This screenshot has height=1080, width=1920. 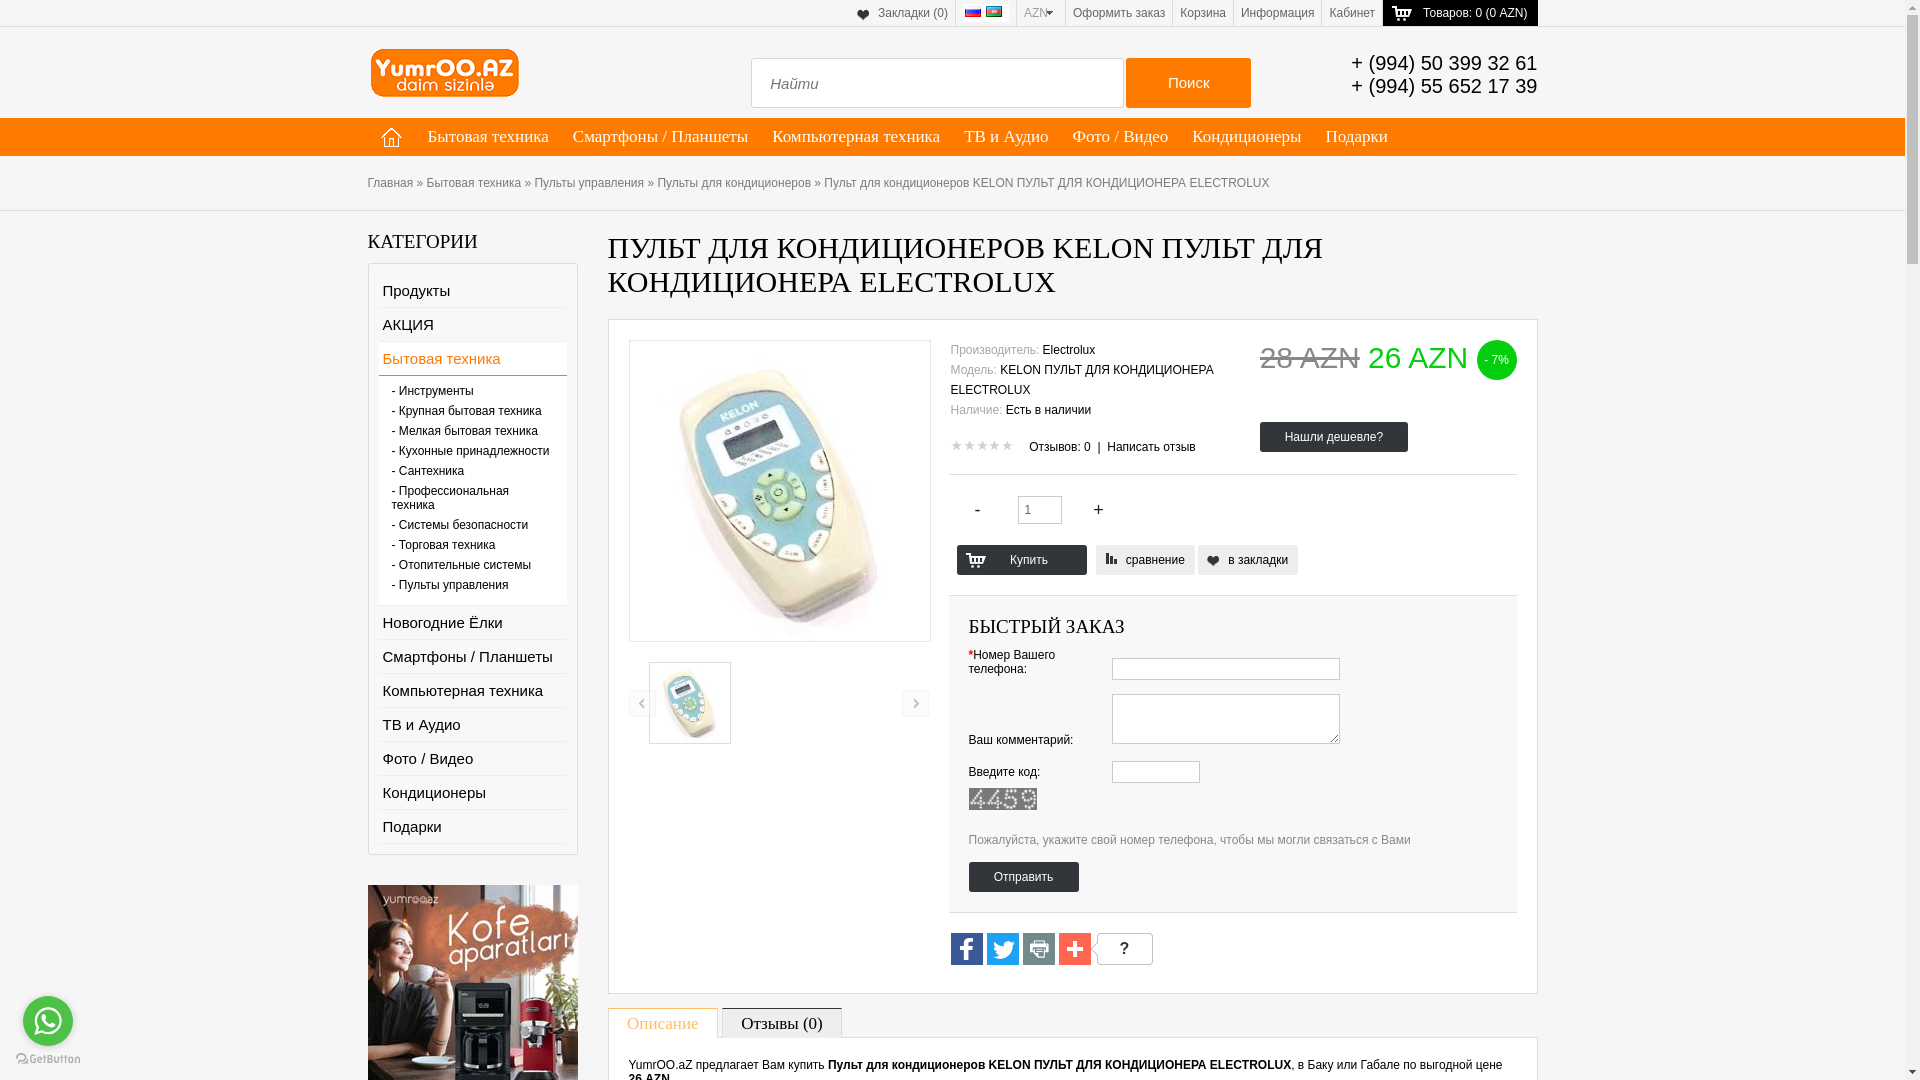 What do you see at coordinates (1121, 949) in the screenshot?
I see `?` at bounding box center [1121, 949].